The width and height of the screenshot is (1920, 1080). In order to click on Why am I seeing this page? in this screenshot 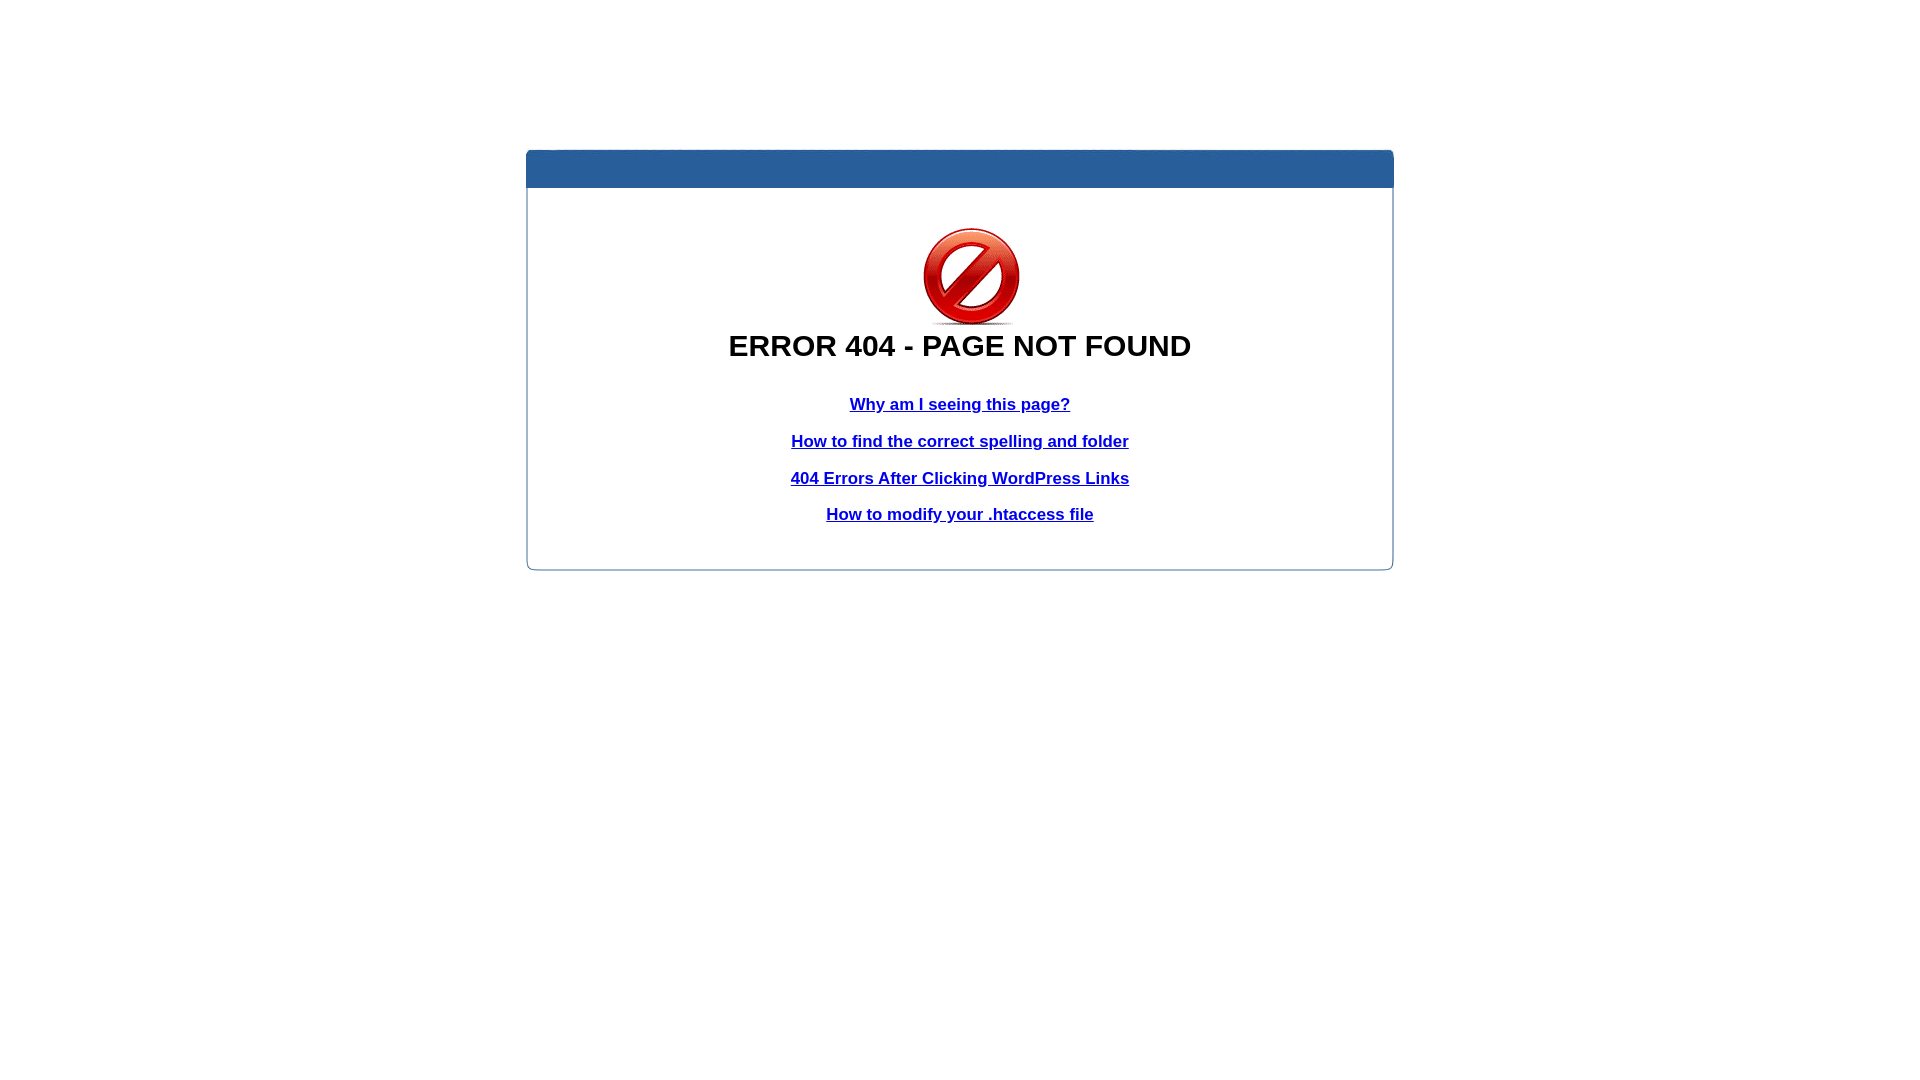, I will do `click(960, 404)`.